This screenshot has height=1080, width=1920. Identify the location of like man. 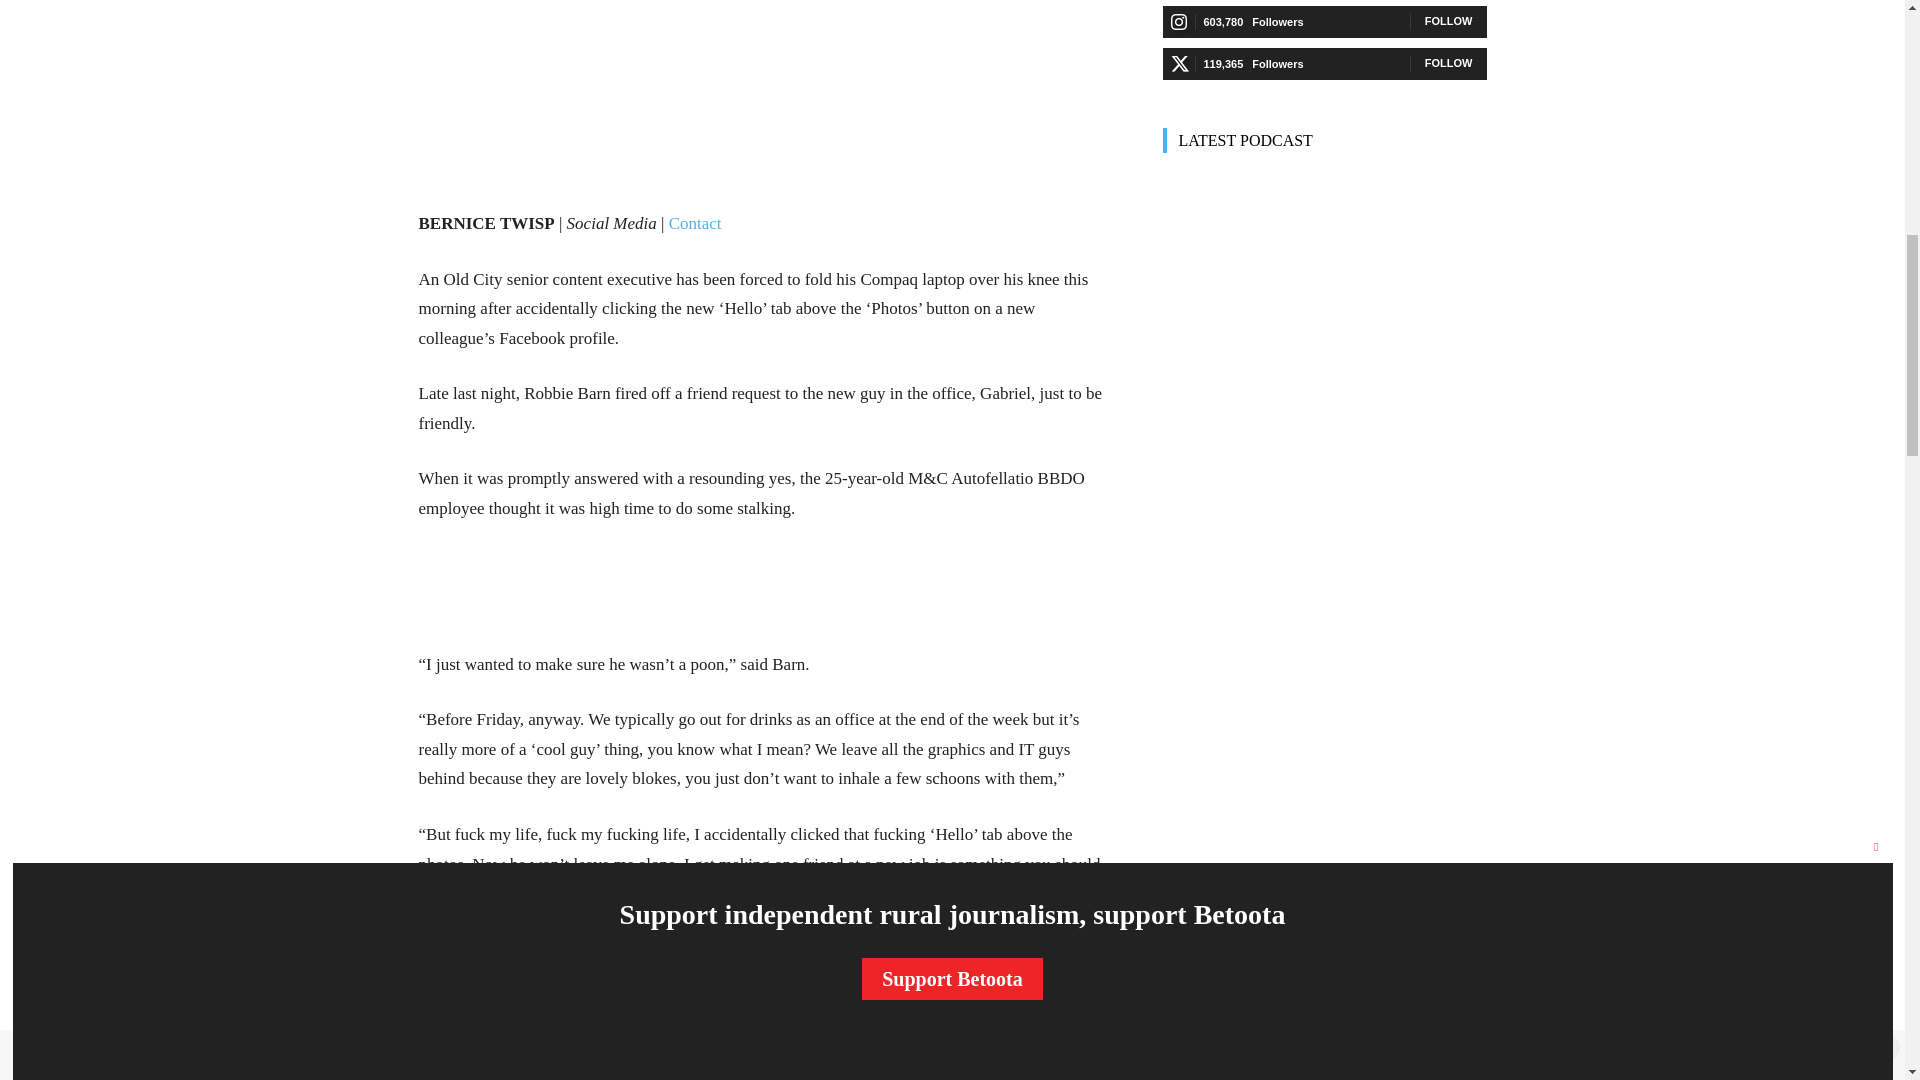
(766, 42).